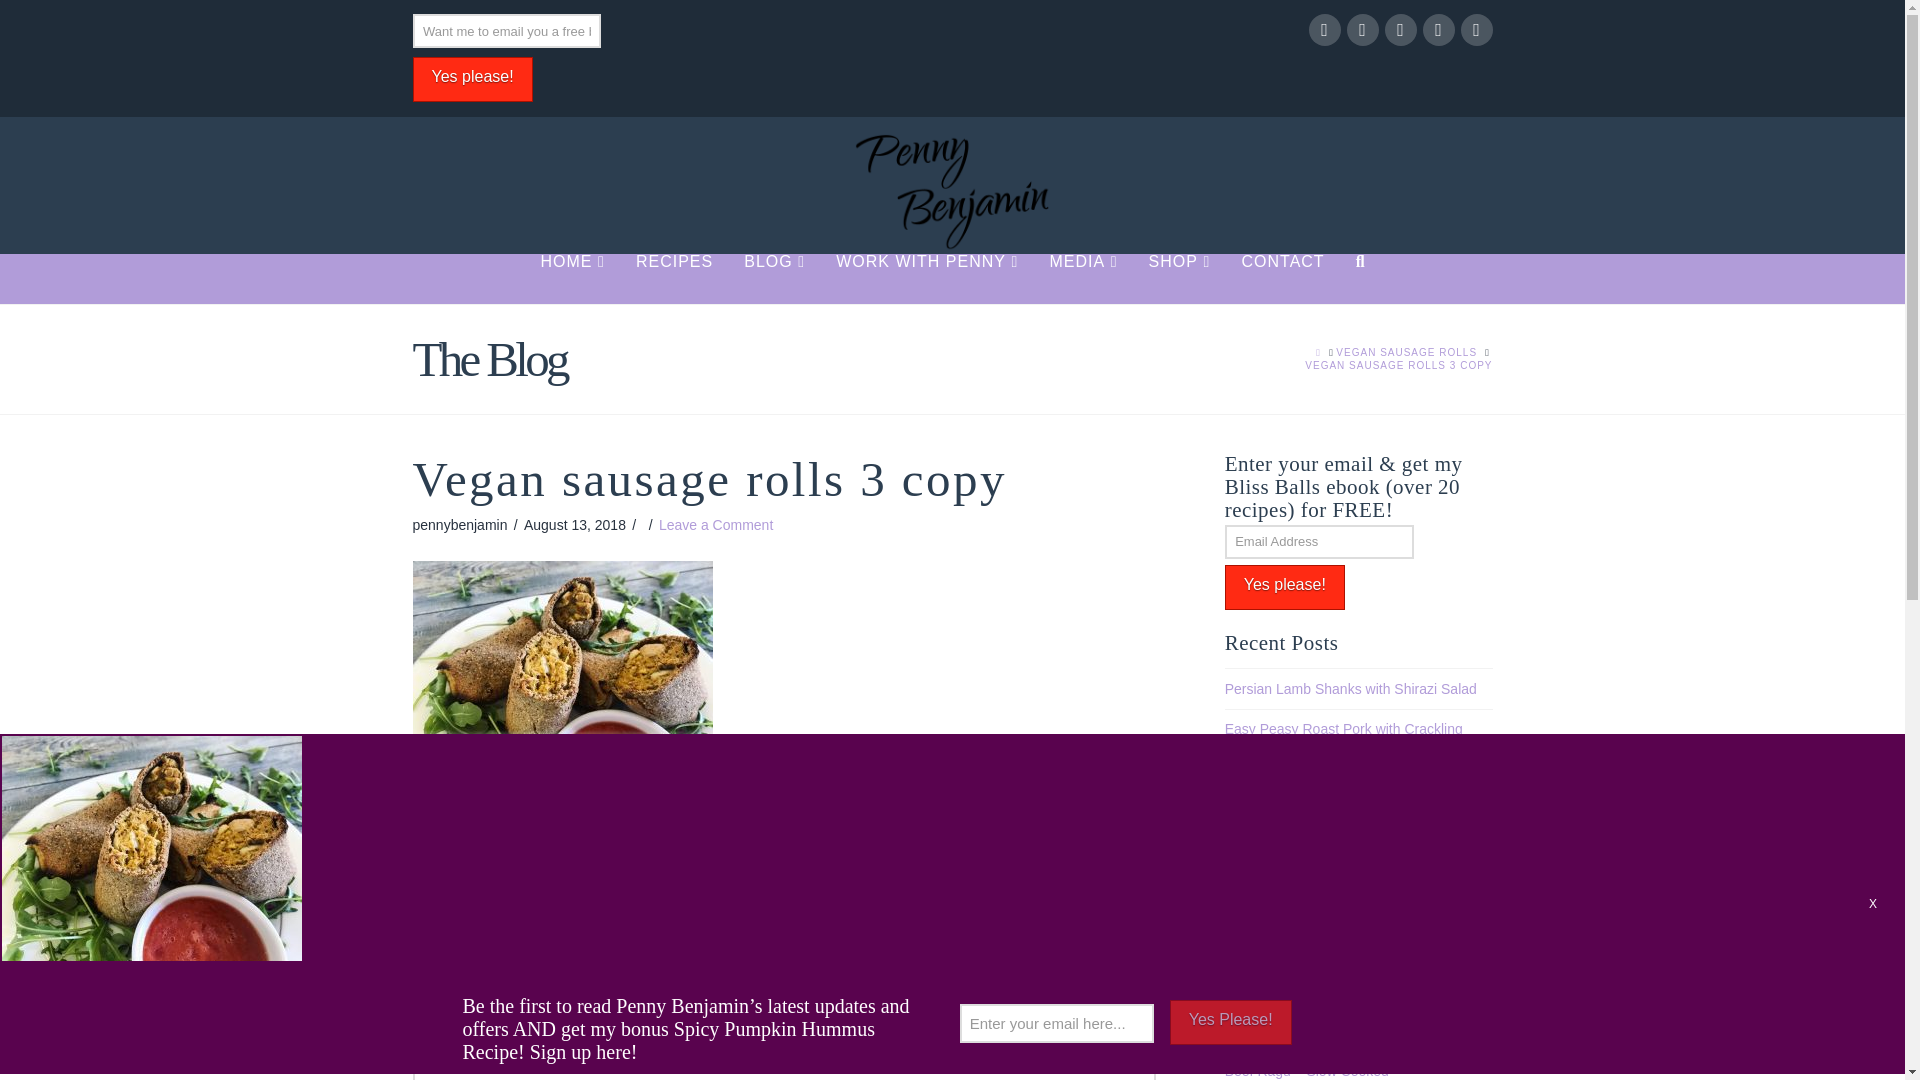  I want to click on LinkedIn, so click(1400, 30).